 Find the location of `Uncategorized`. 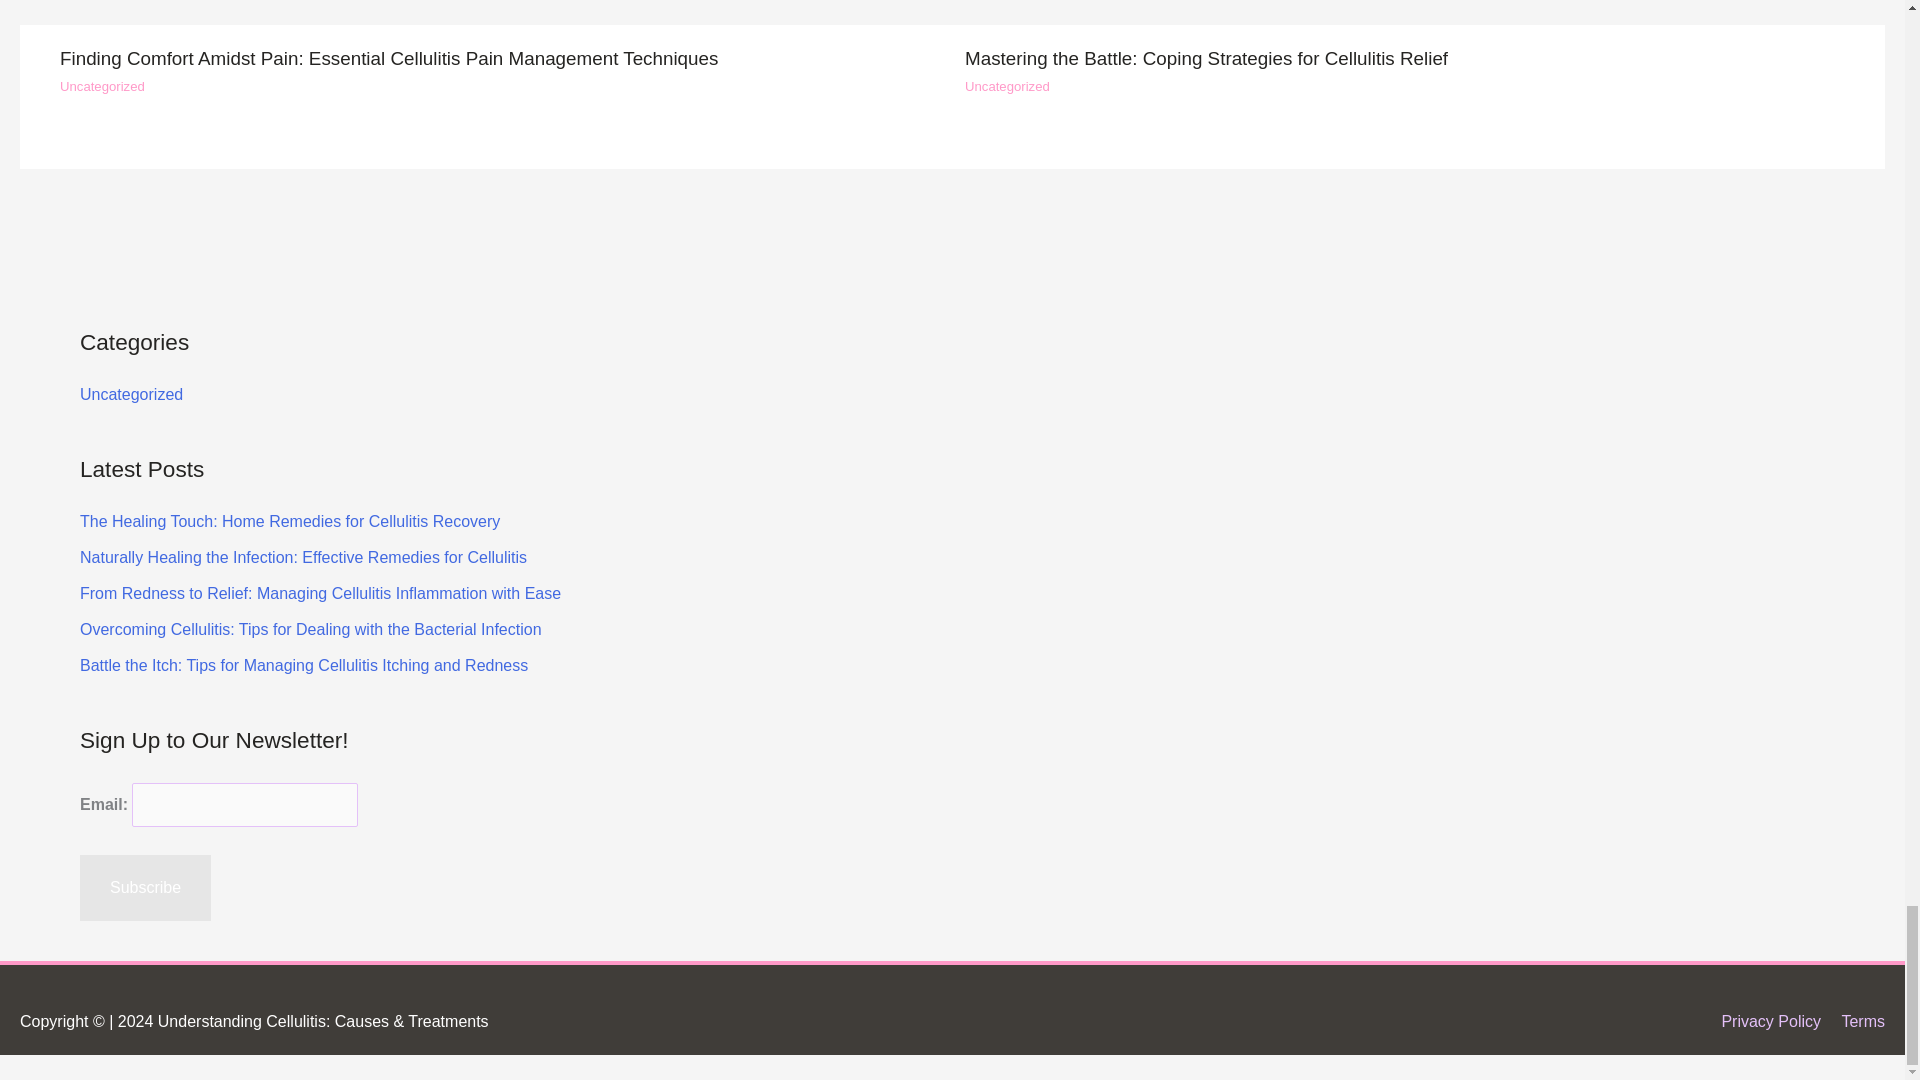

Uncategorized is located at coordinates (500, 16).